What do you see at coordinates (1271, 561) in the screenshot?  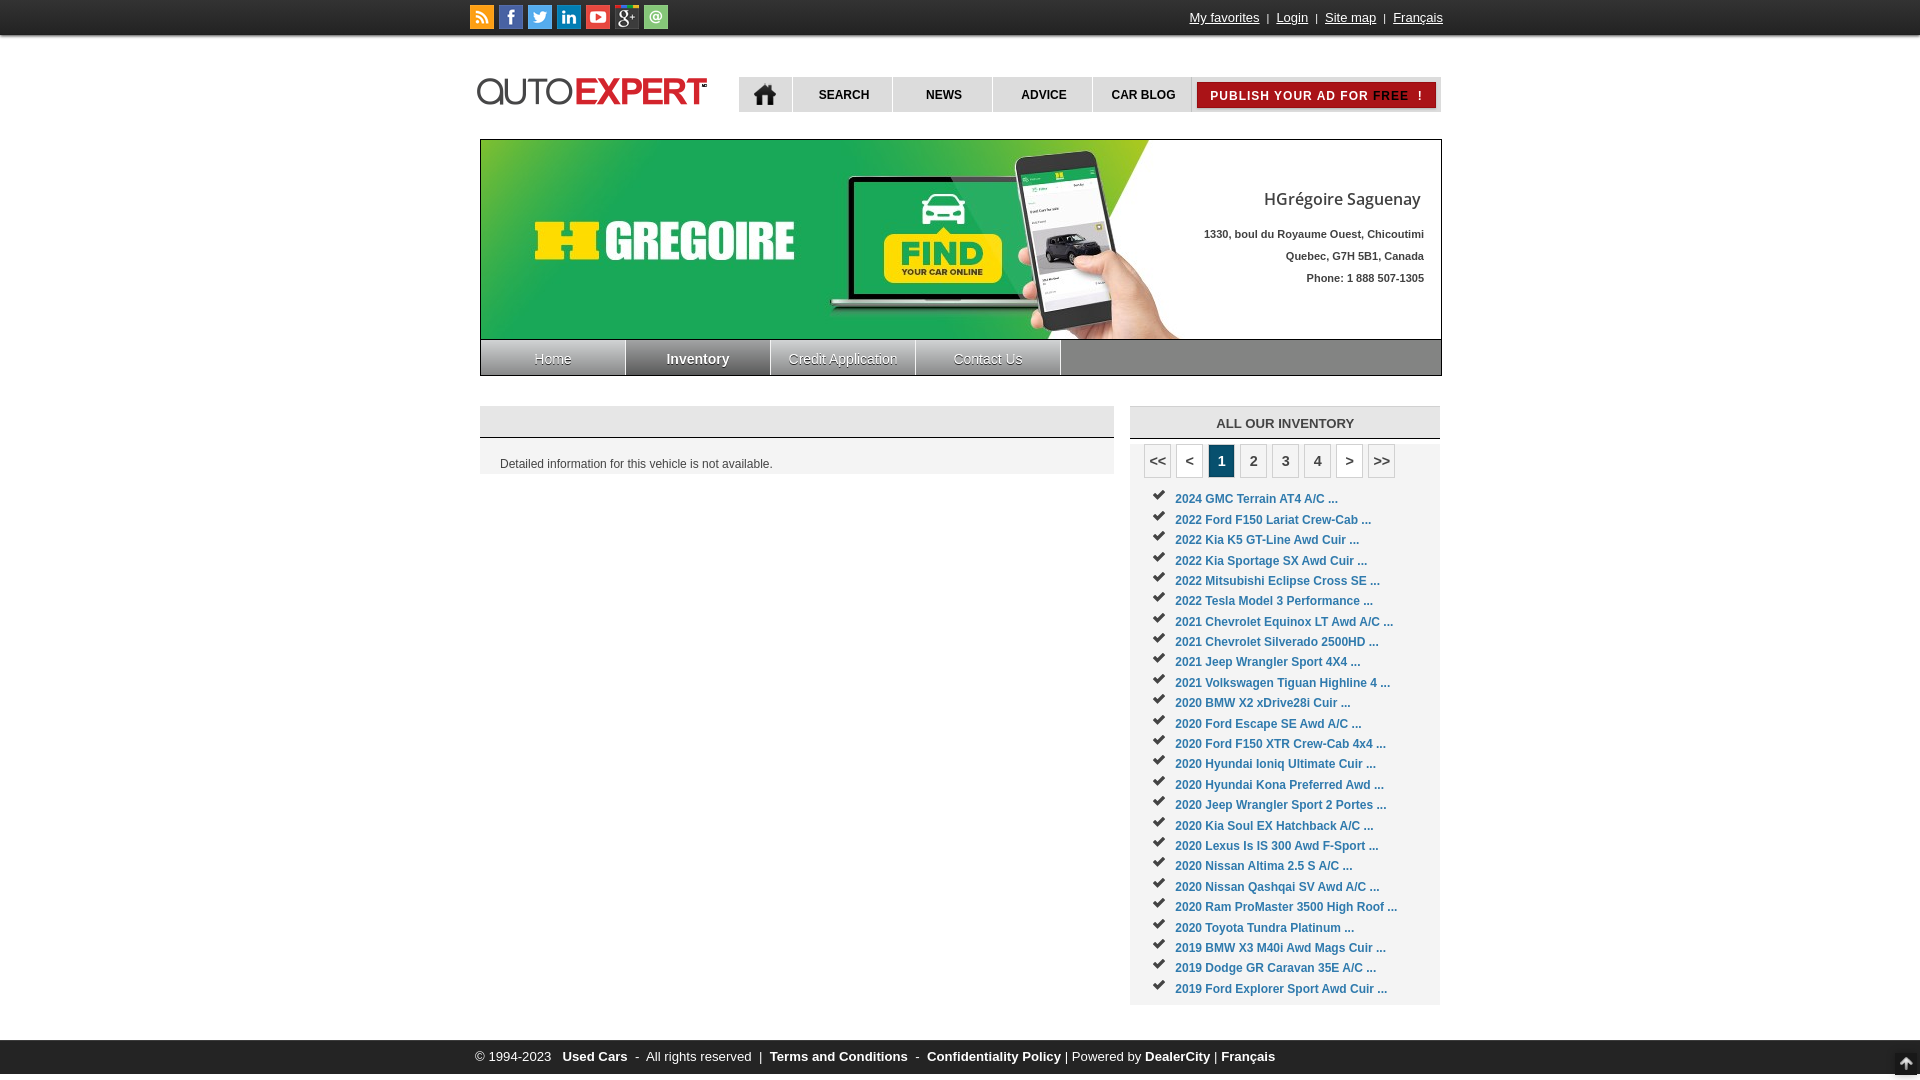 I see `2022 Kia Sportage SX Awd Cuir ...` at bounding box center [1271, 561].